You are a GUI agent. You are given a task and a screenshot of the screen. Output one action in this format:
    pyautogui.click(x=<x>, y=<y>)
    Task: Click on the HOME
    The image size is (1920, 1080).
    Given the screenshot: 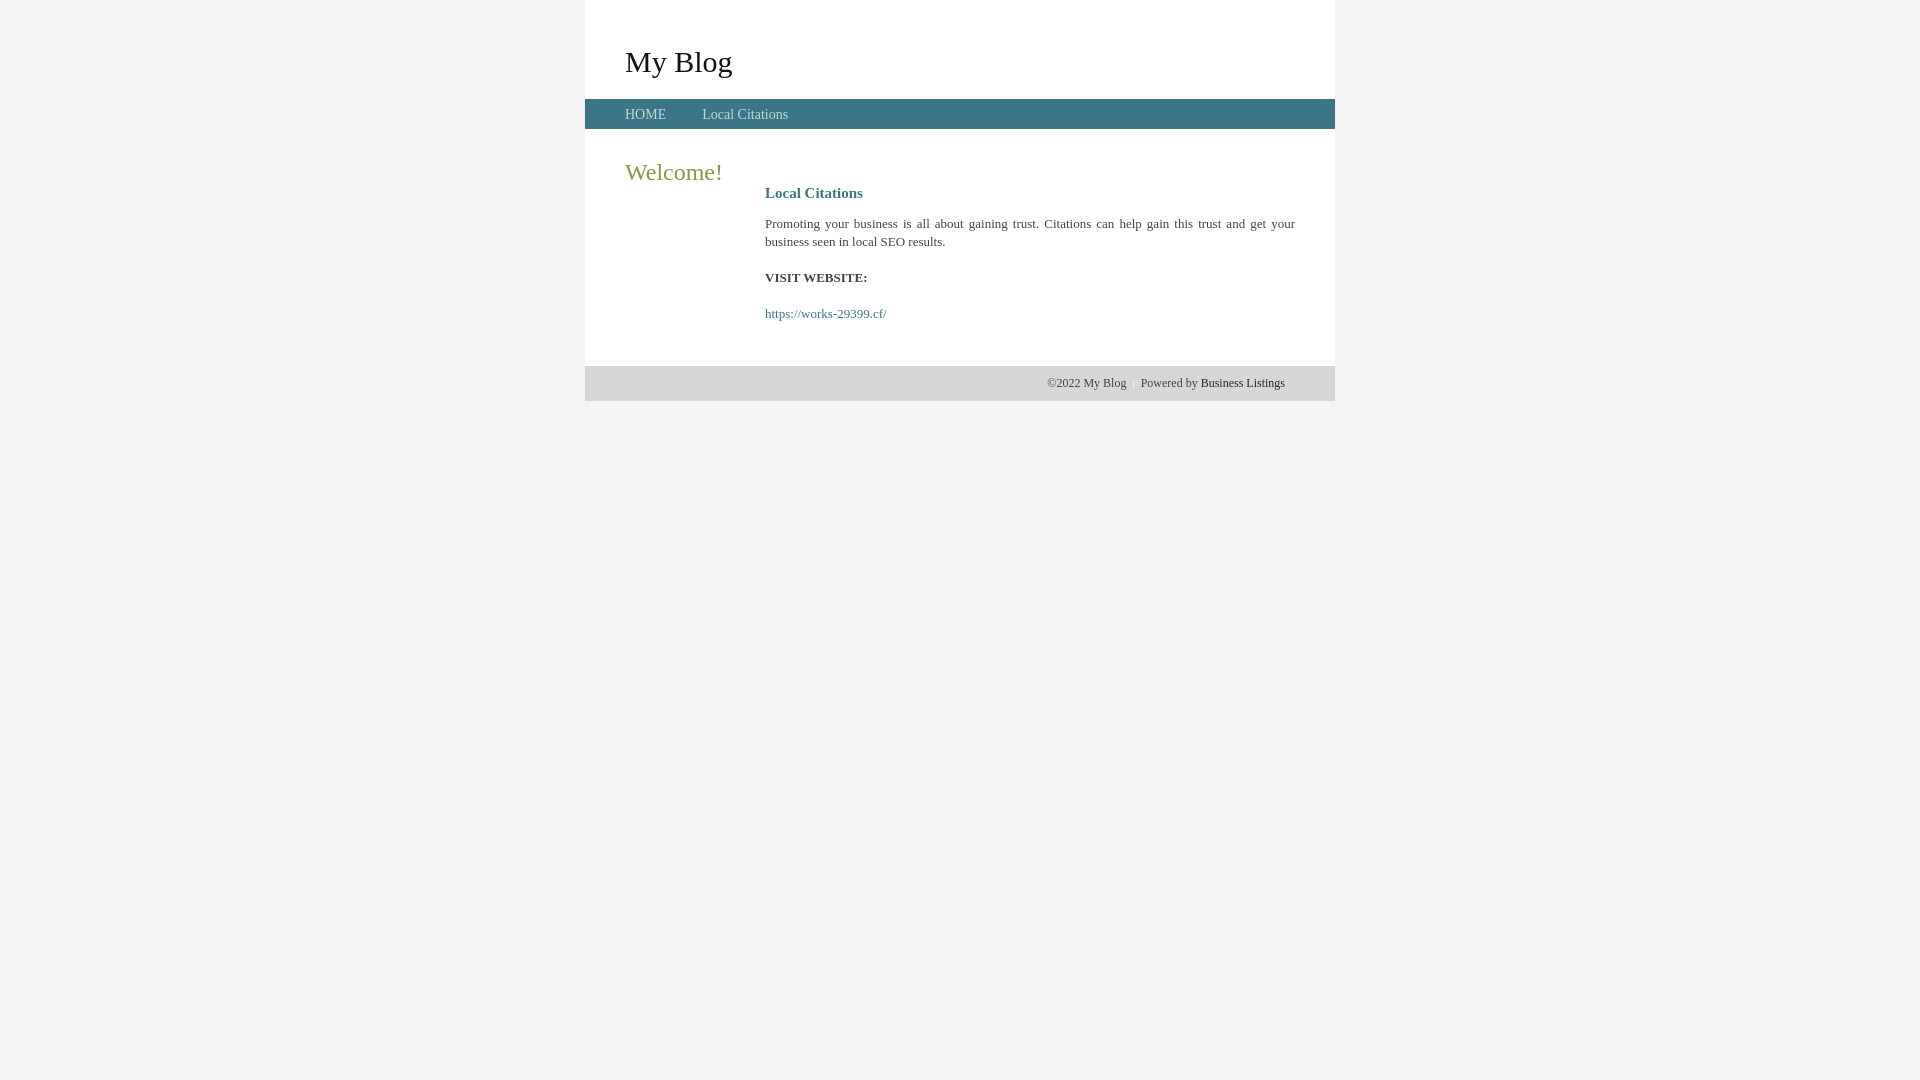 What is the action you would take?
    pyautogui.click(x=646, y=114)
    